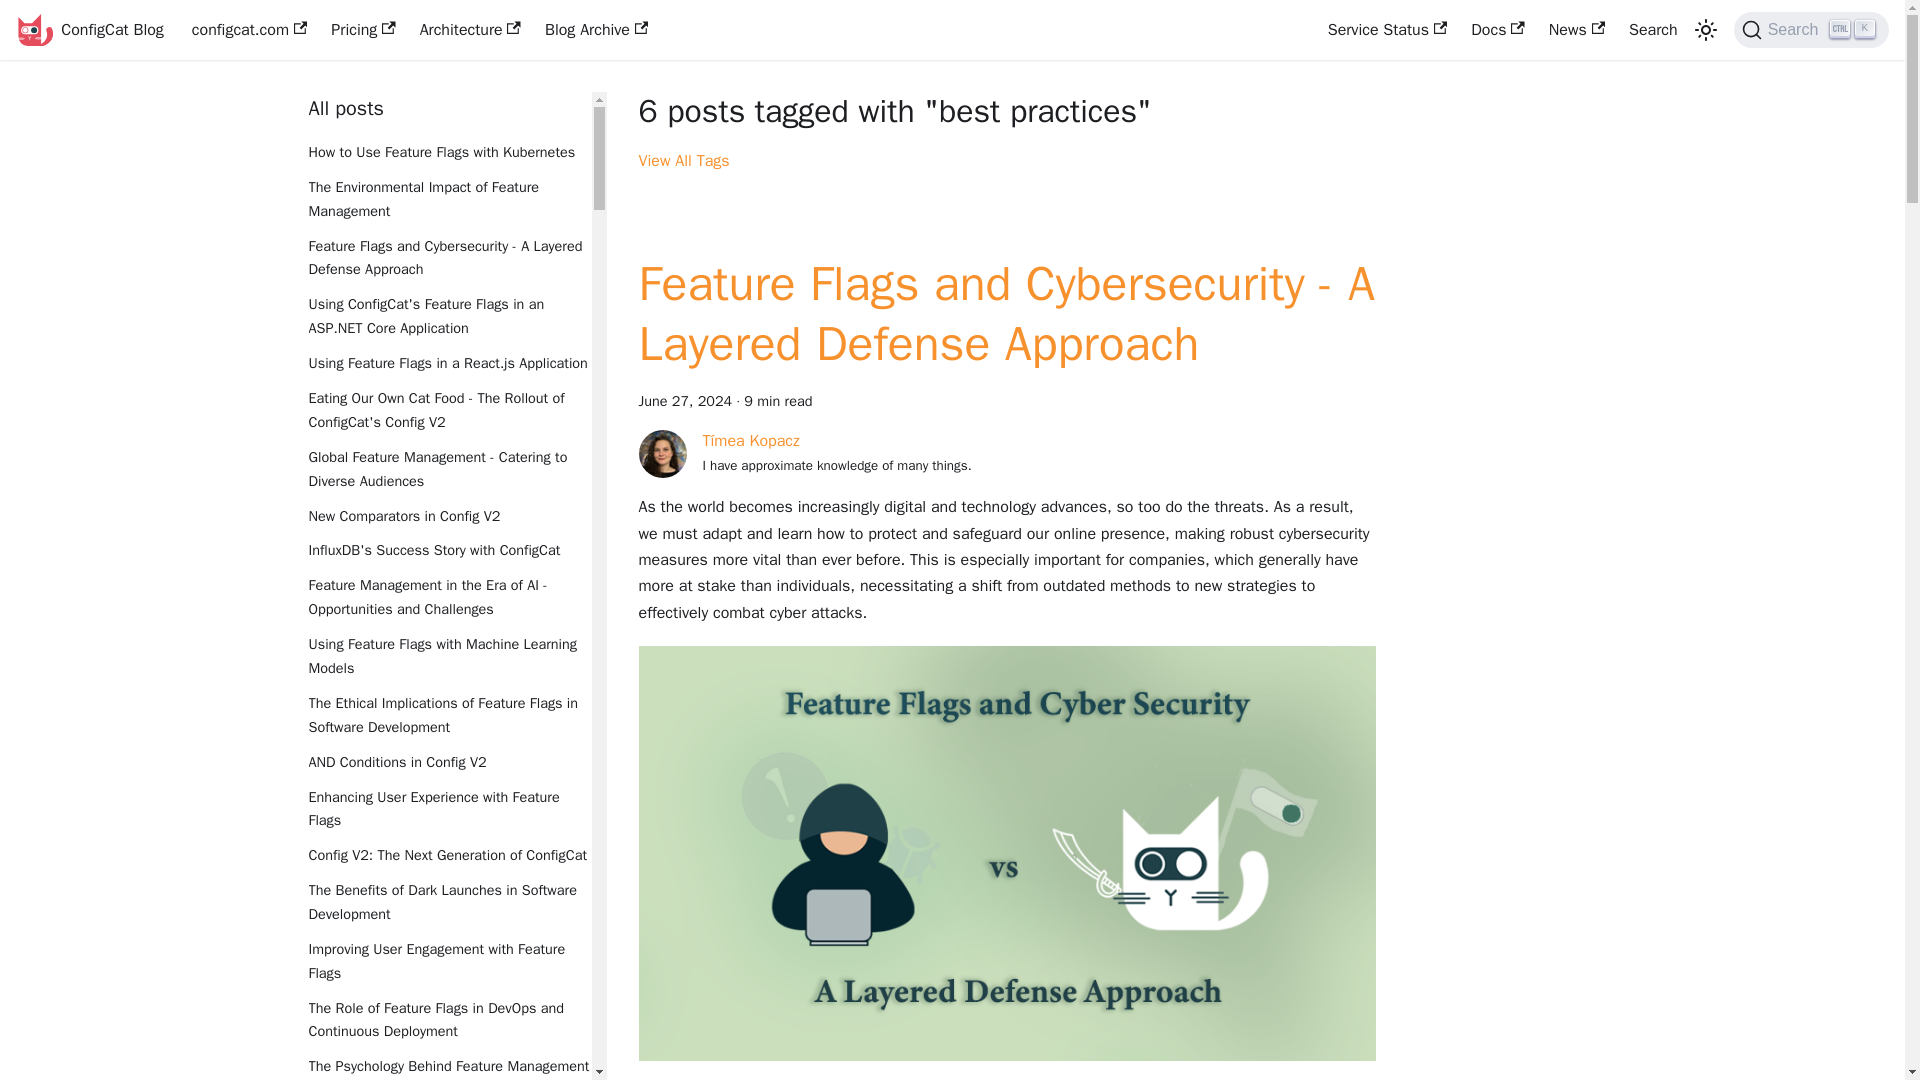 The height and width of the screenshot is (1080, 1920). I want to click on Service Status, so click(1387, 30).